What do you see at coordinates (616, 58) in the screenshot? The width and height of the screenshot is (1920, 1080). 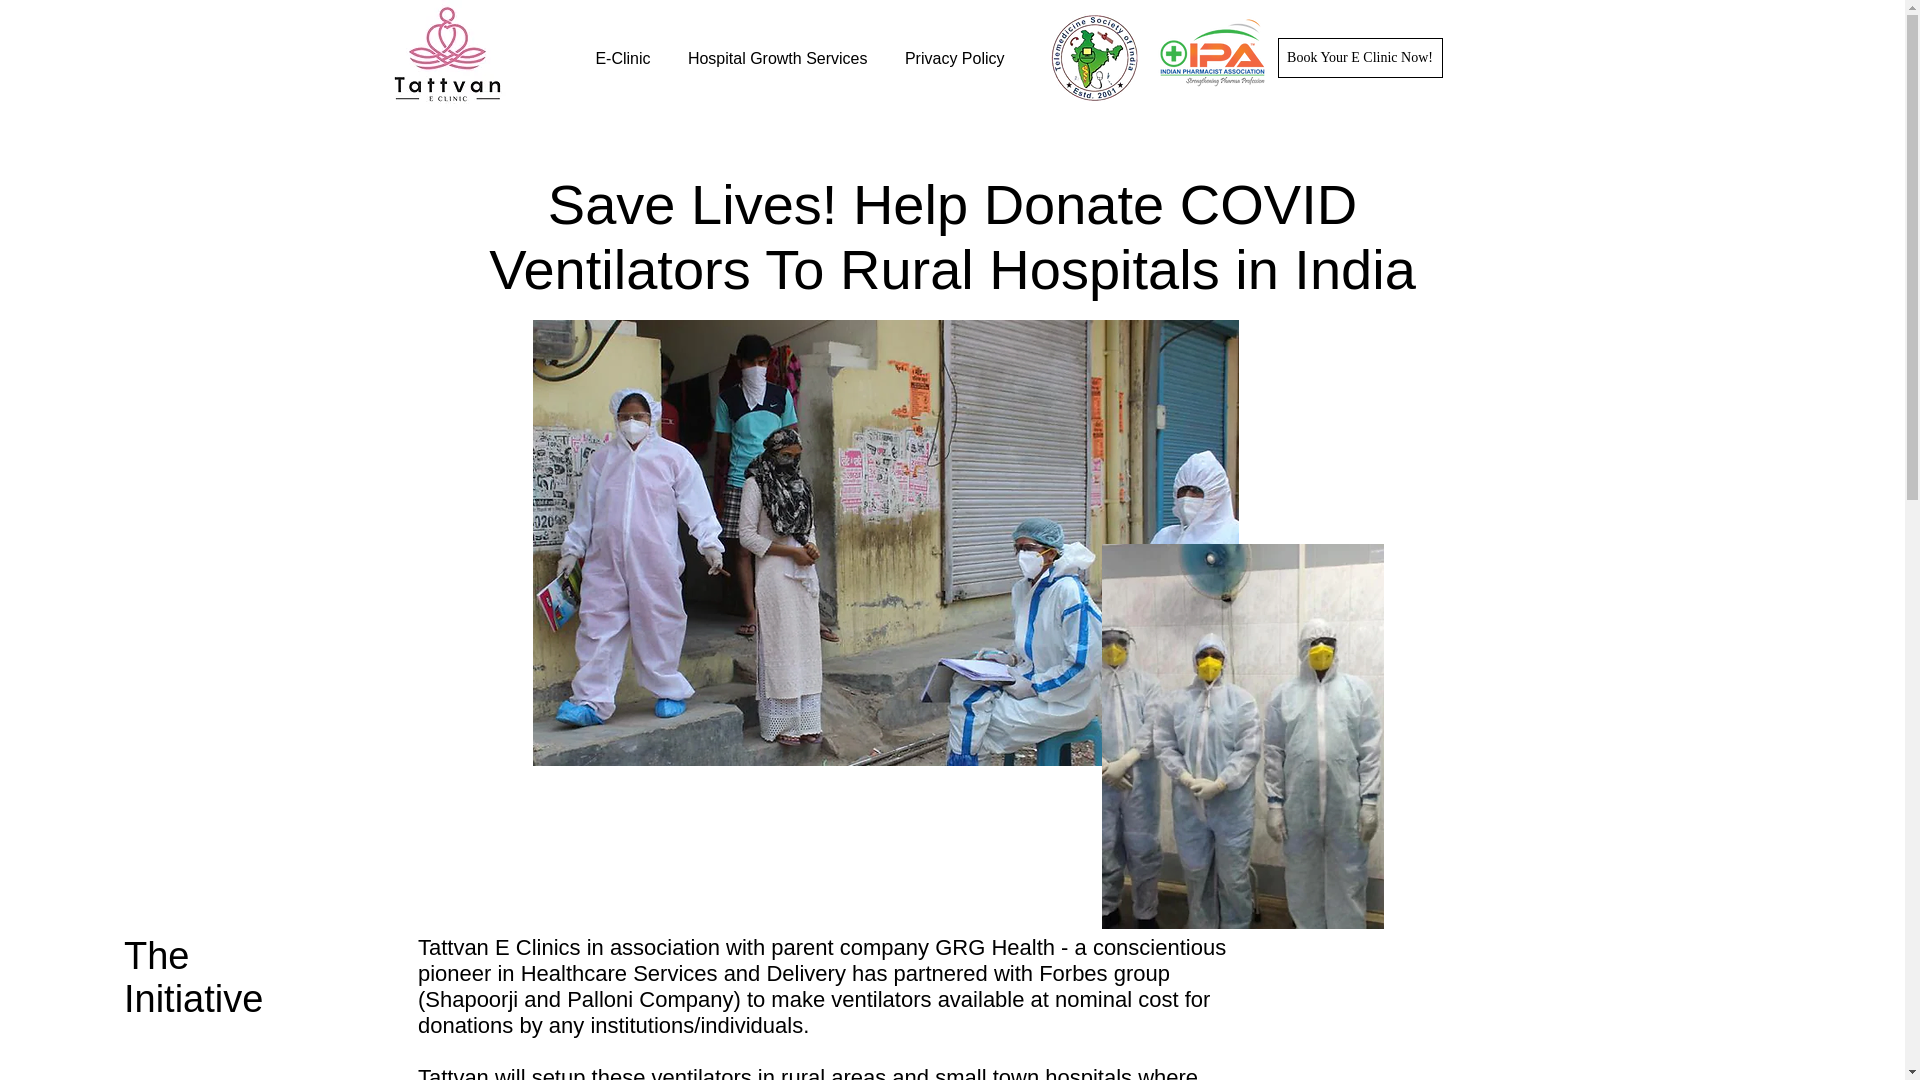 I see `E-Clinic` at bounding box center [616, 58].